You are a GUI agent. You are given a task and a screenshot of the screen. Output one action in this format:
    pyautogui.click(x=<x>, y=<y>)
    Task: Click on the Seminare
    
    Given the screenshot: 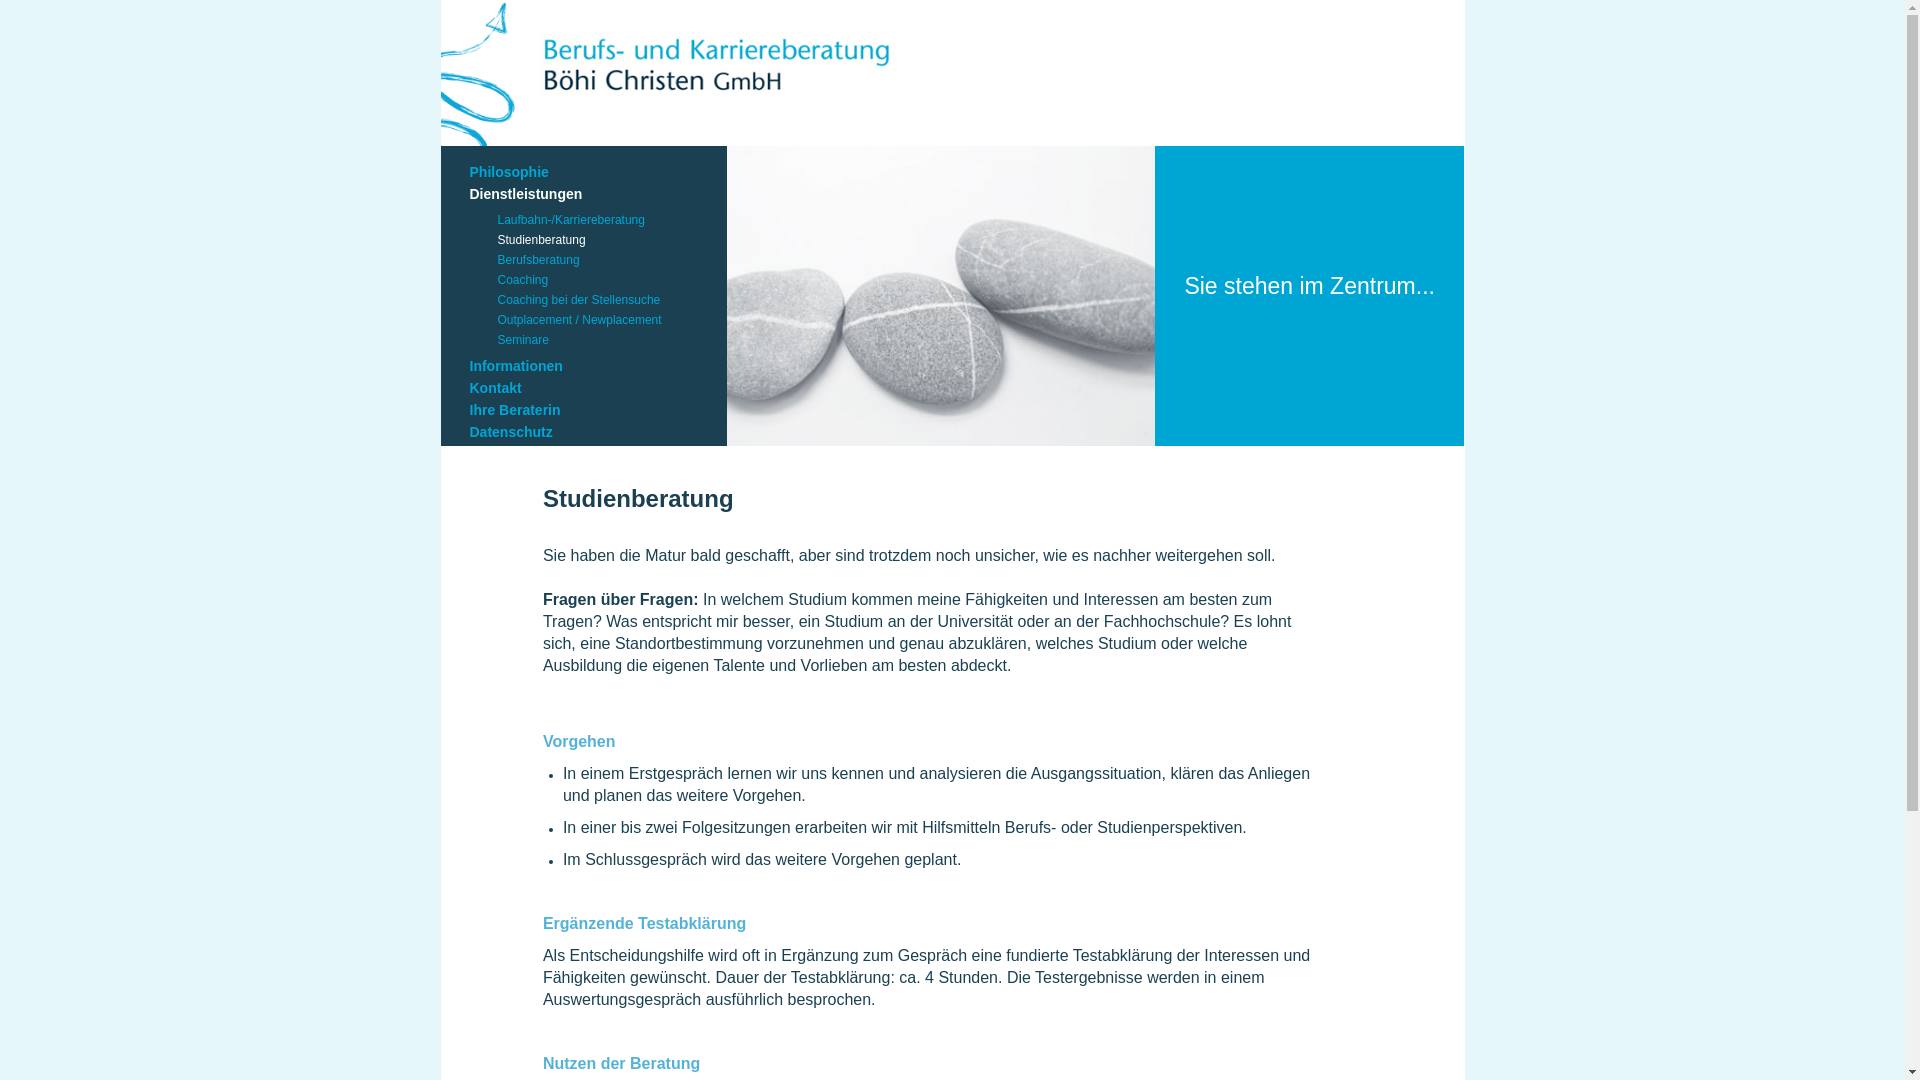 What is the action you would take?
    pyautogui.click(x=600, y=340)
    